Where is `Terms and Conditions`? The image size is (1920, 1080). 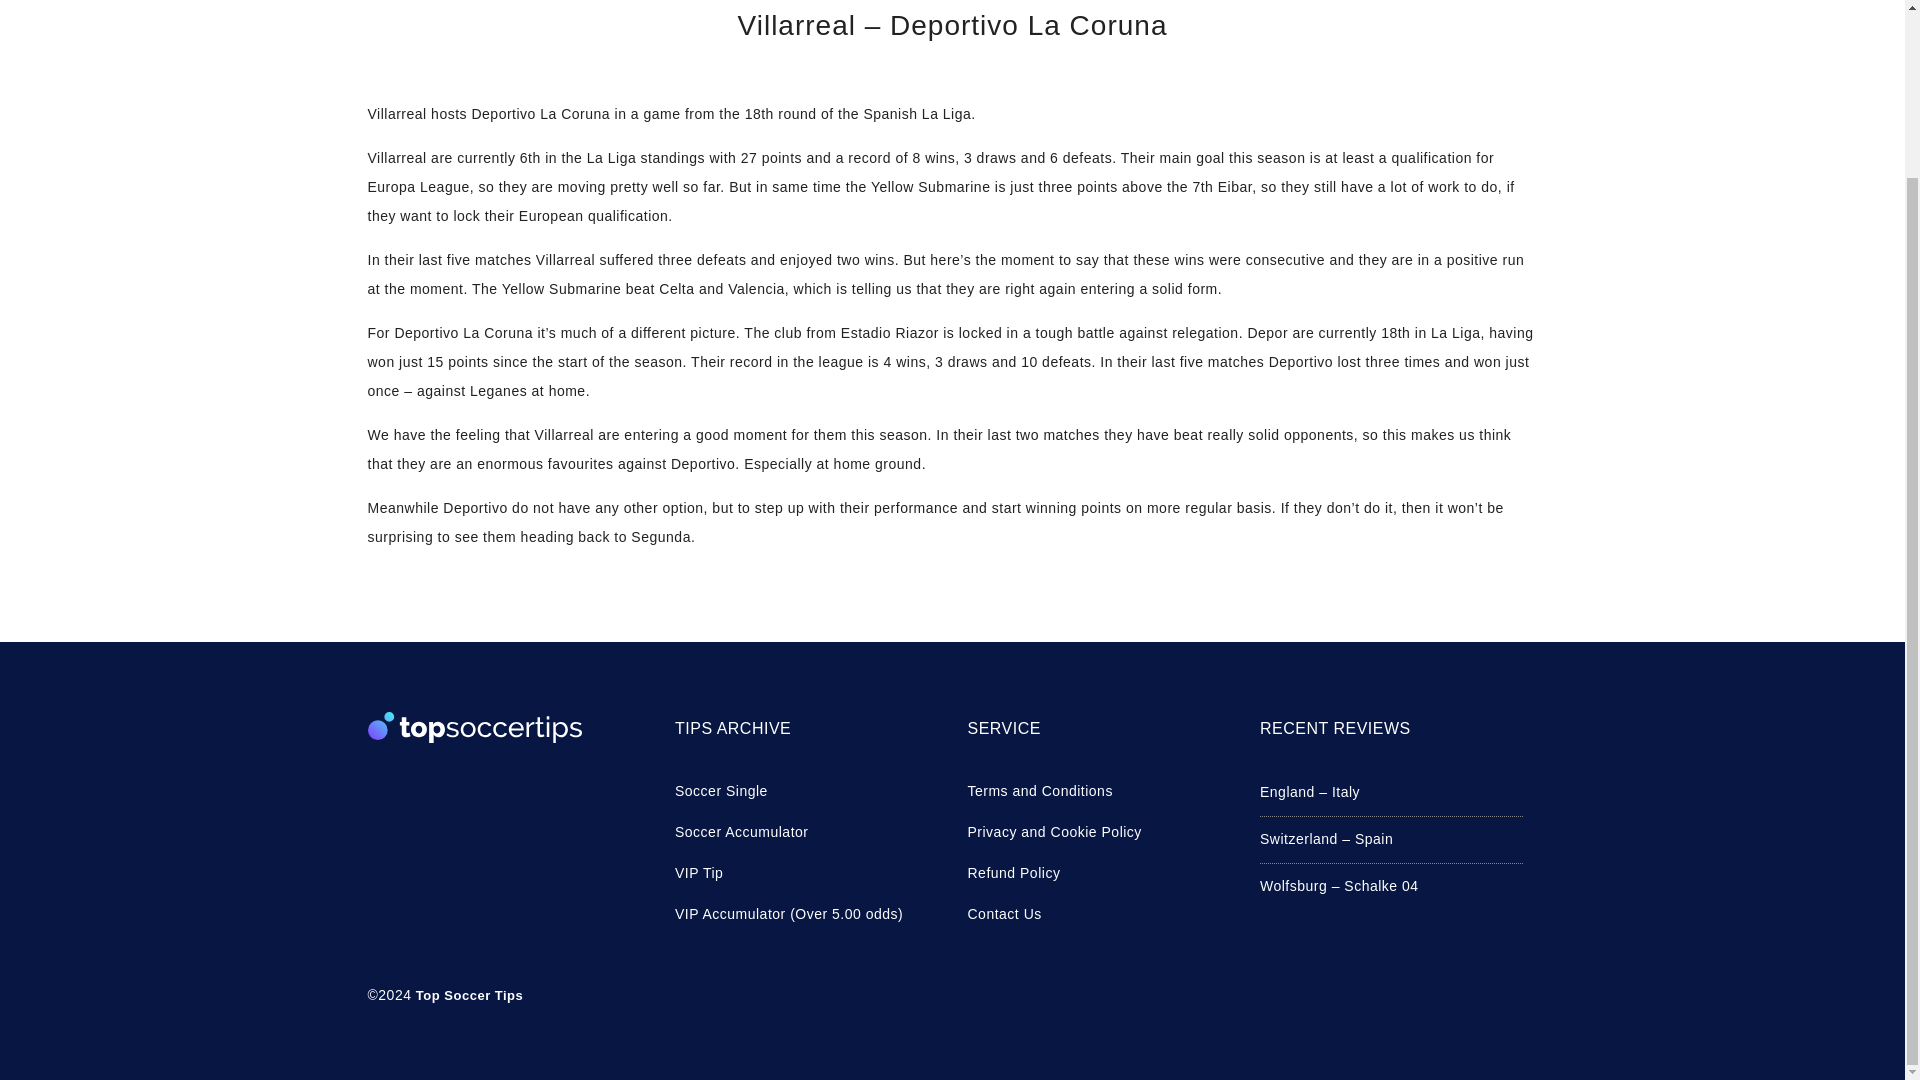
Terms and Conditions is located at coordinates (1098, 790).